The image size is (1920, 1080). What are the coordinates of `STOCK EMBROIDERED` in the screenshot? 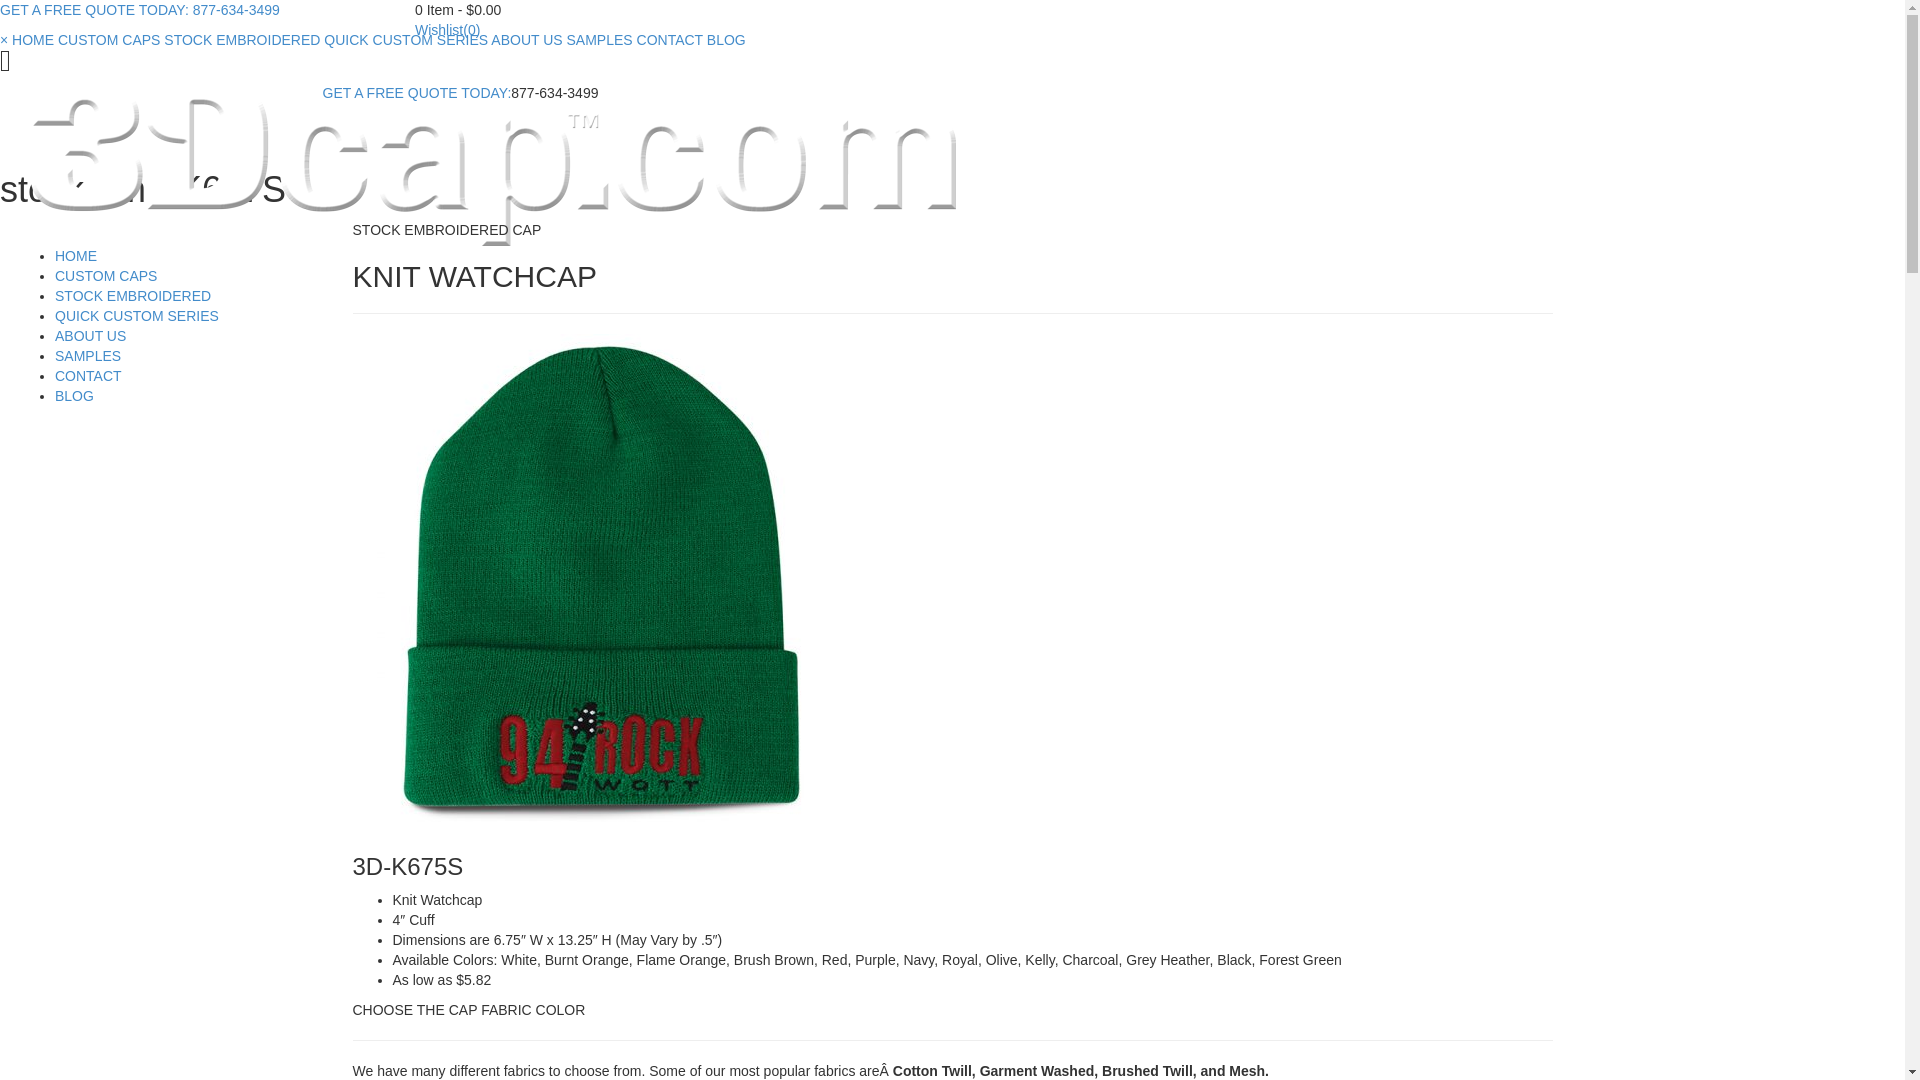 It's located at (242, 40).